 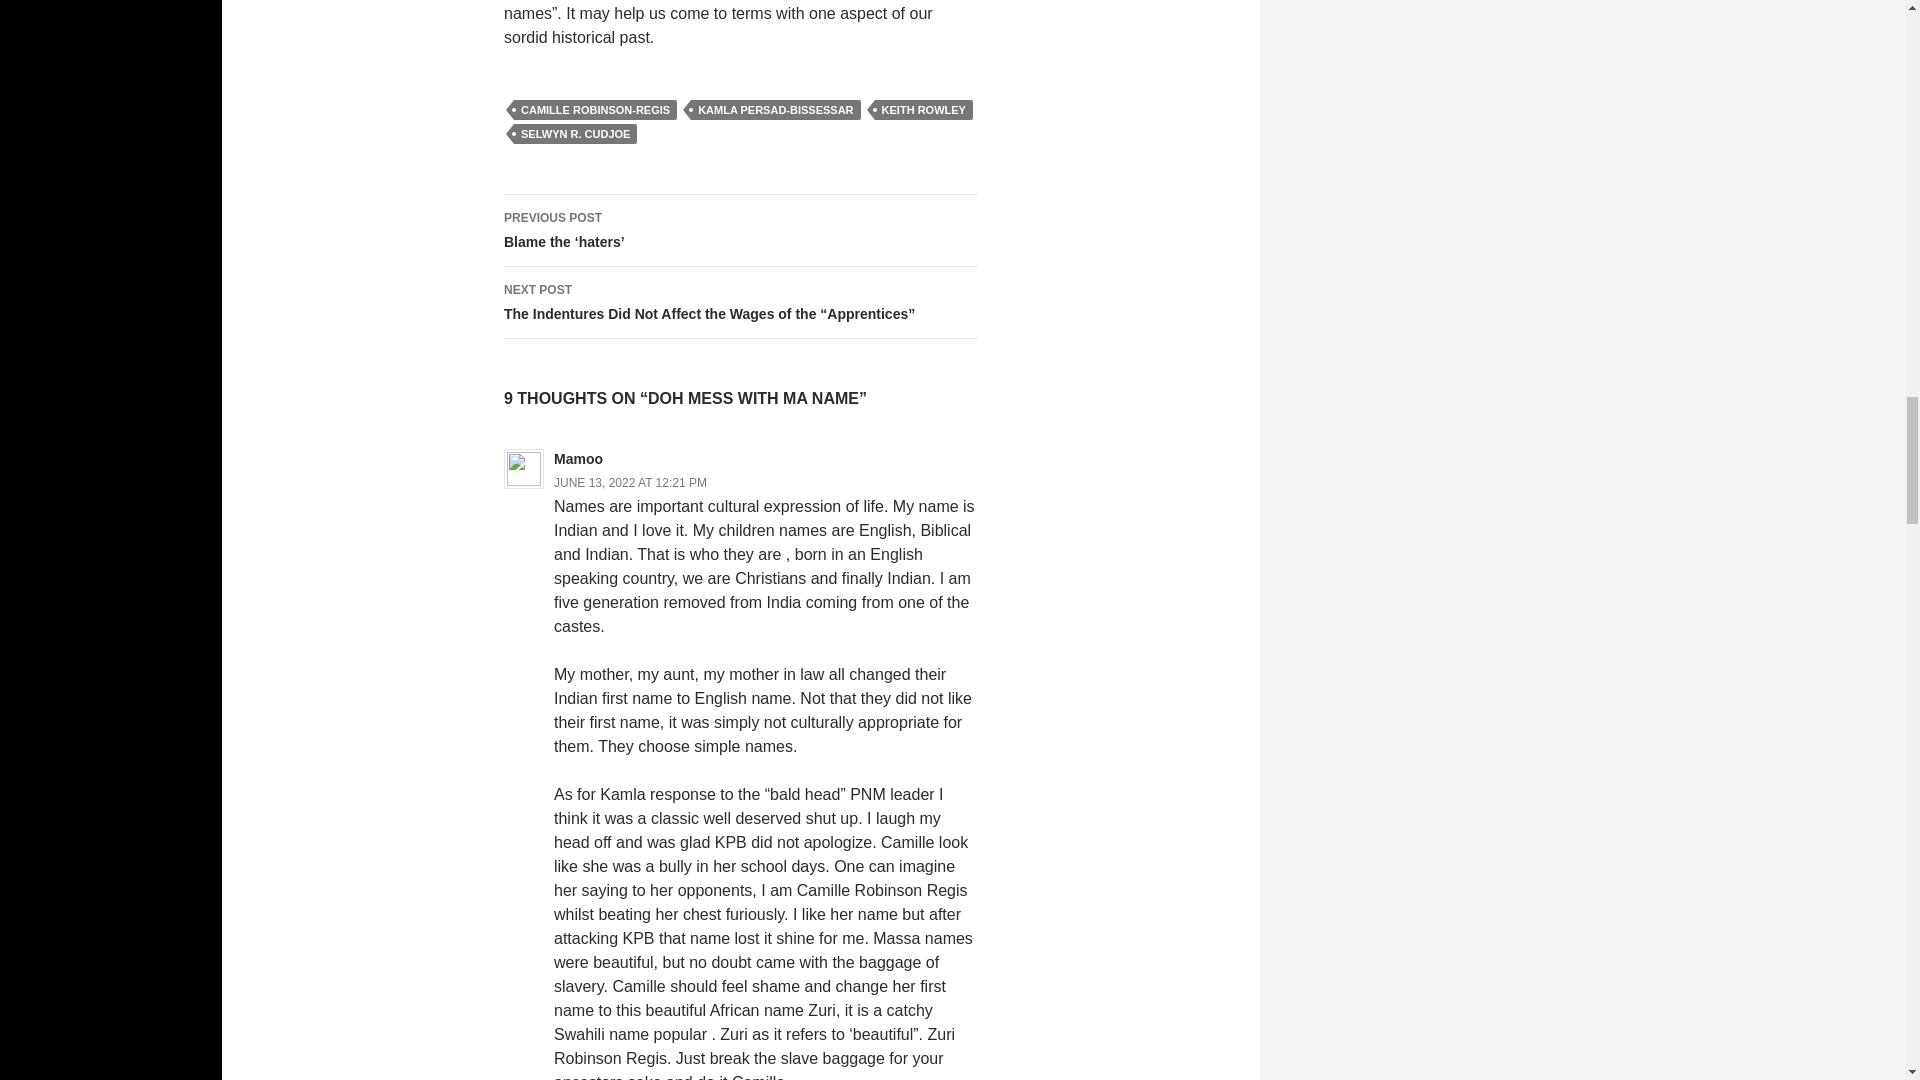 What do you see at coordinates (630, 483) in the screenshot?
I see `JUNE 13, 2022 AT 12:21 PM` at bounding box center [630, 483].